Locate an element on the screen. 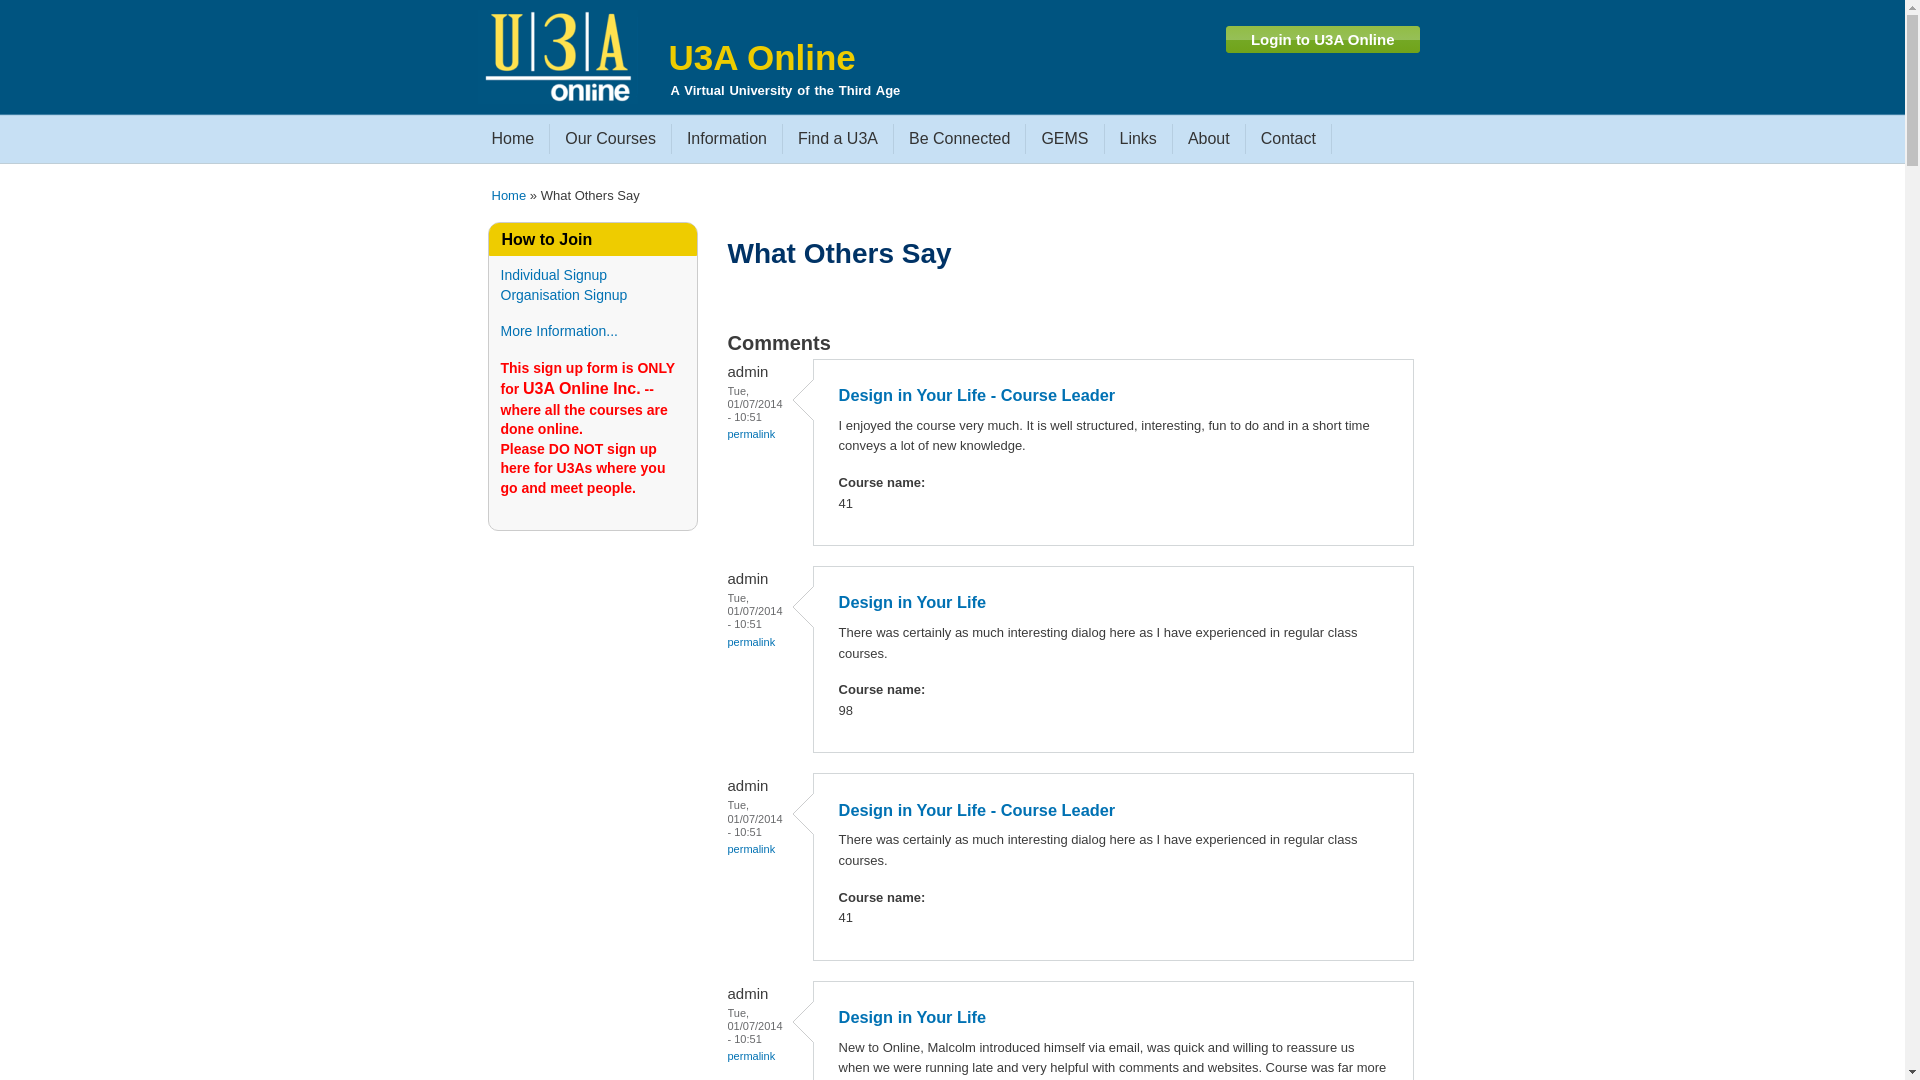  Home is located at coordinates (509, 196).